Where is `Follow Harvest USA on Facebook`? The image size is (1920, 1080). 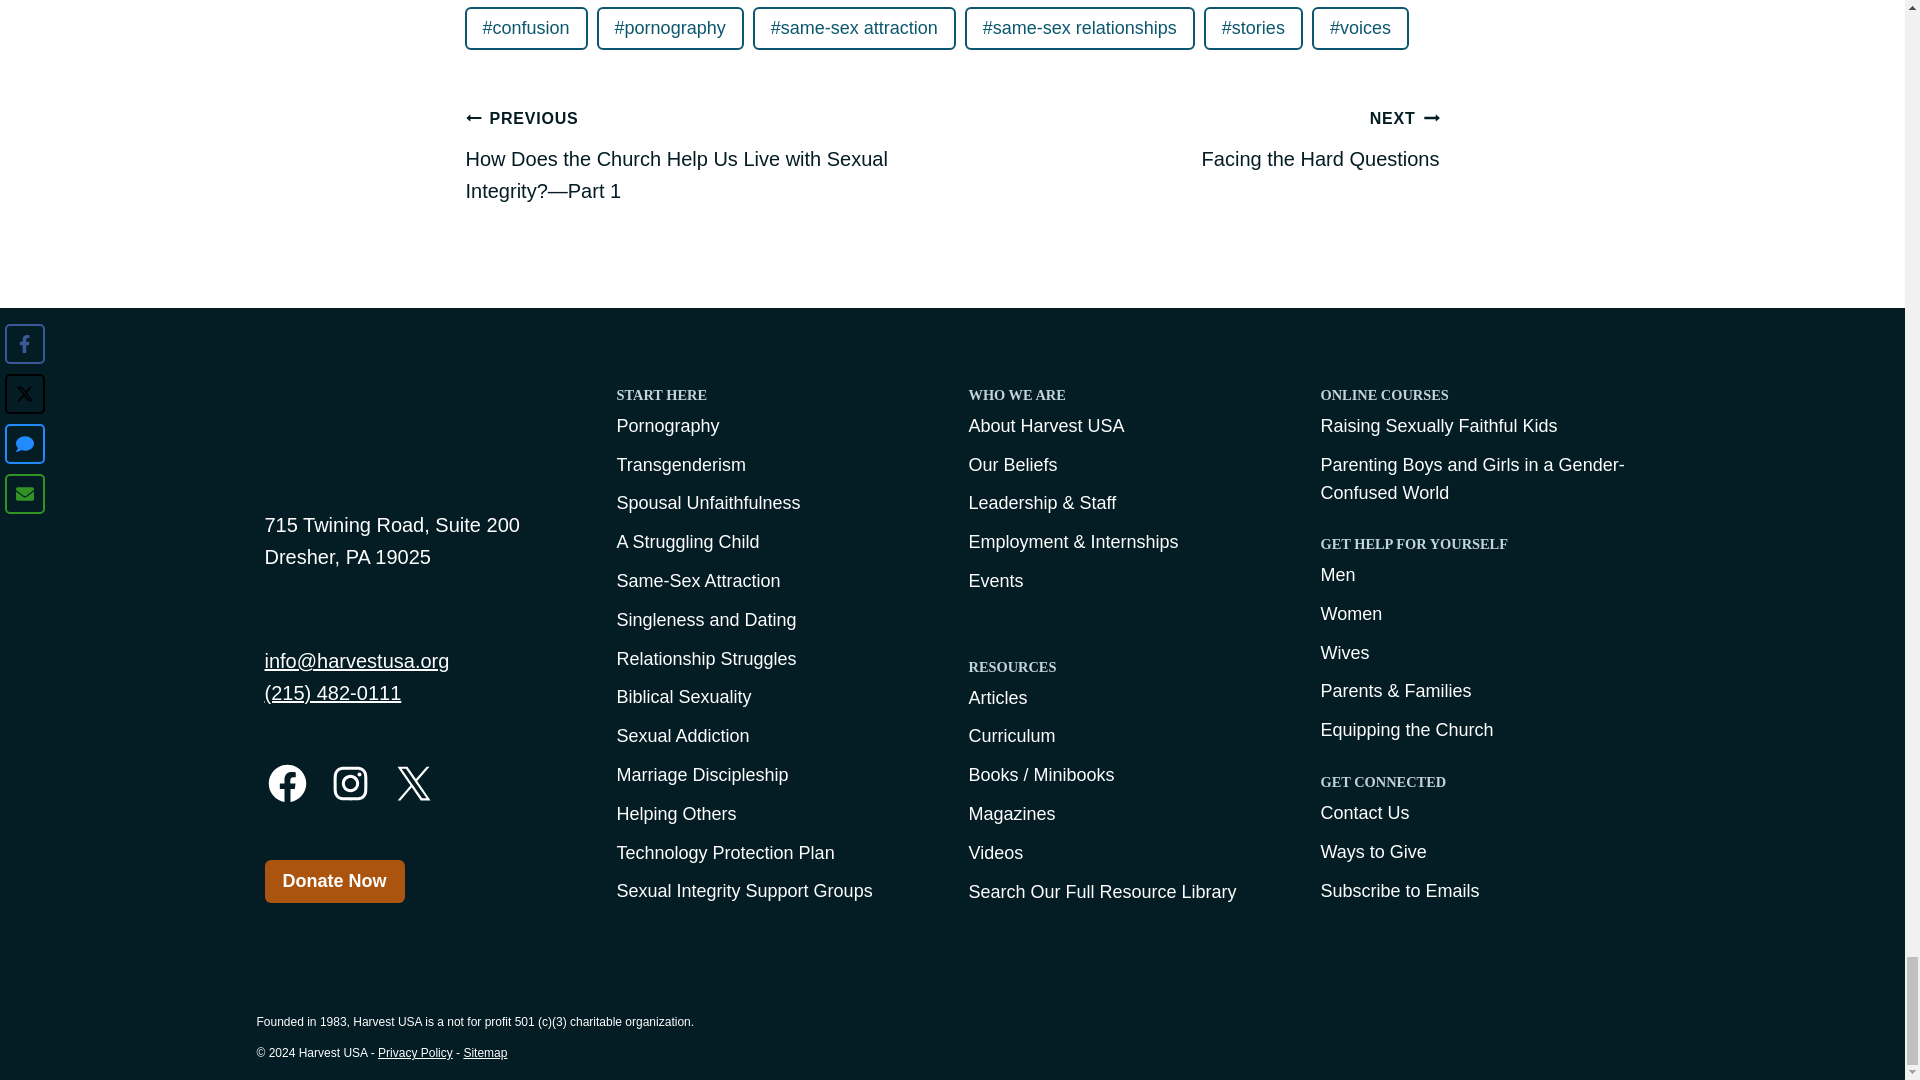
Follow Harvest USA on Facebook is located at coordinates (1360, 28).